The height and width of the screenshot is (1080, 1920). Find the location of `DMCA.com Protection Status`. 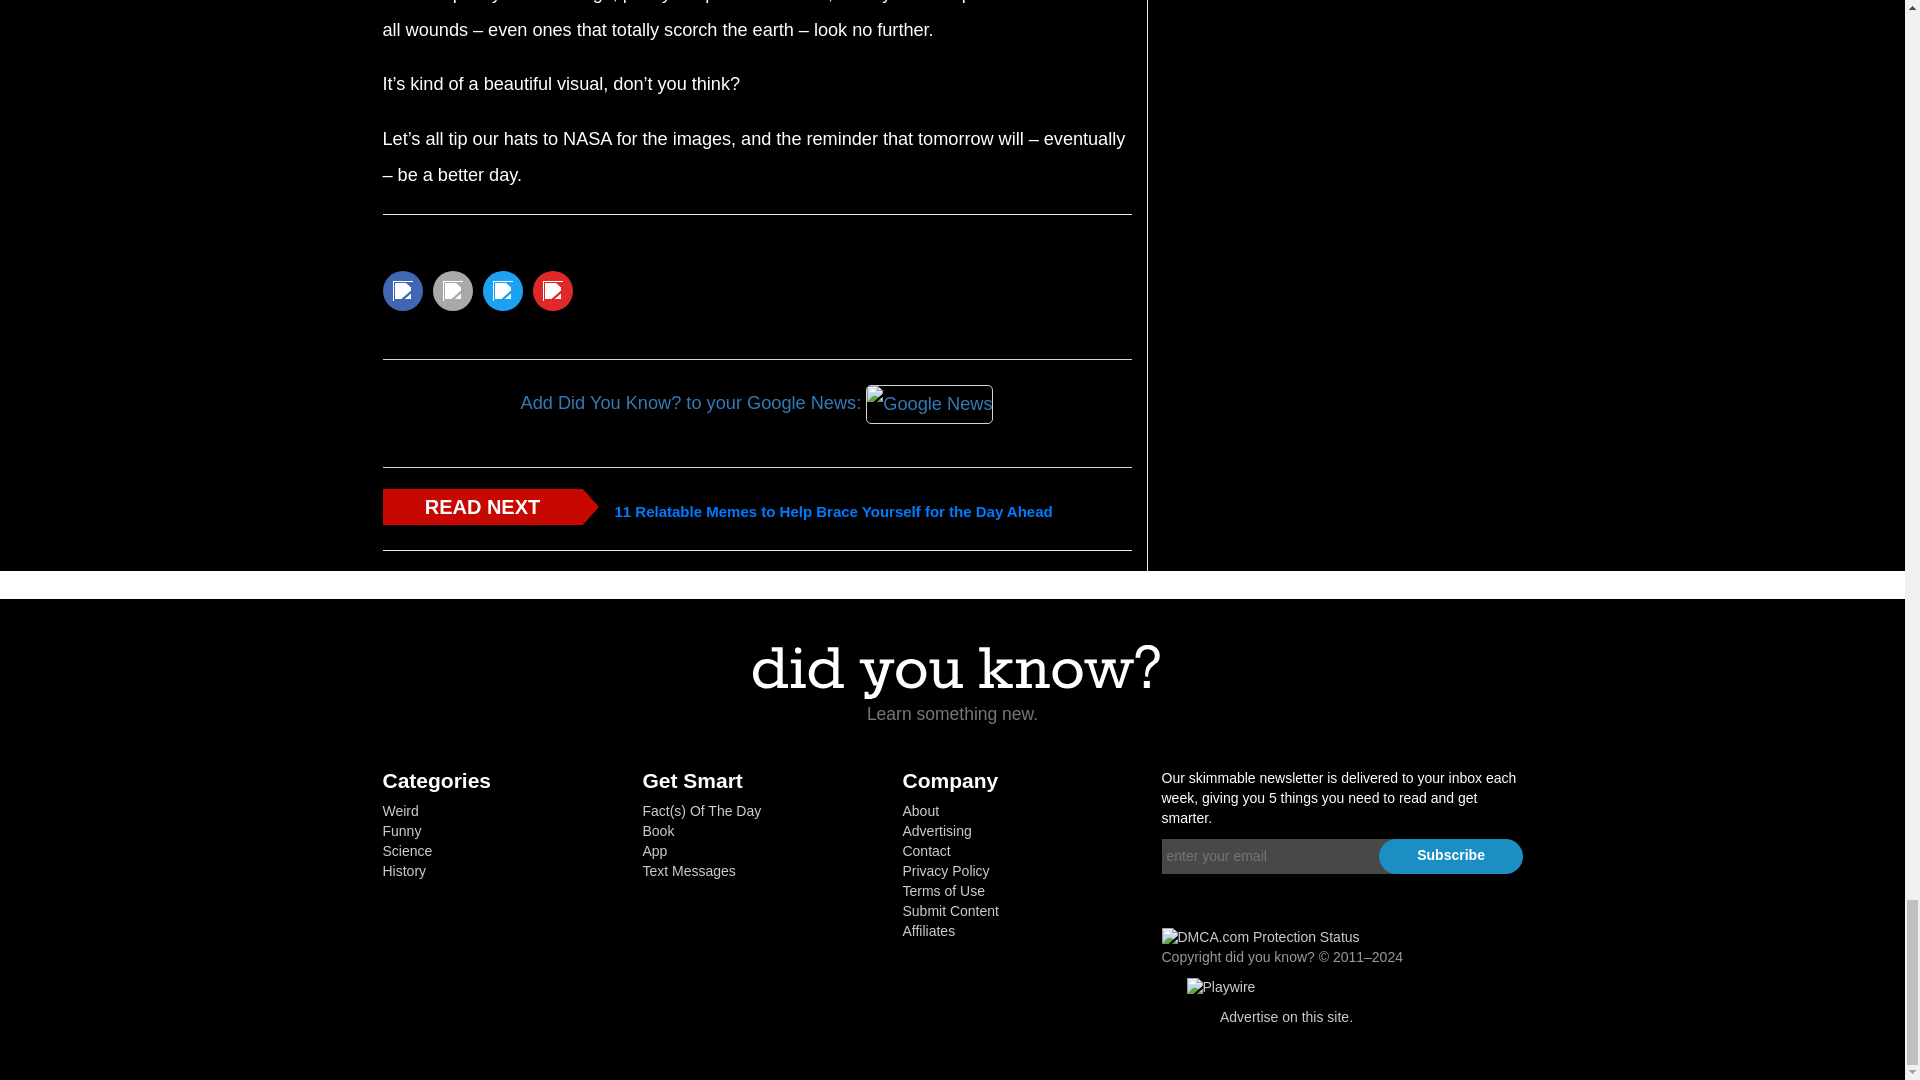

DMCA.com Protection Status is located at coordinates (1260, 936).